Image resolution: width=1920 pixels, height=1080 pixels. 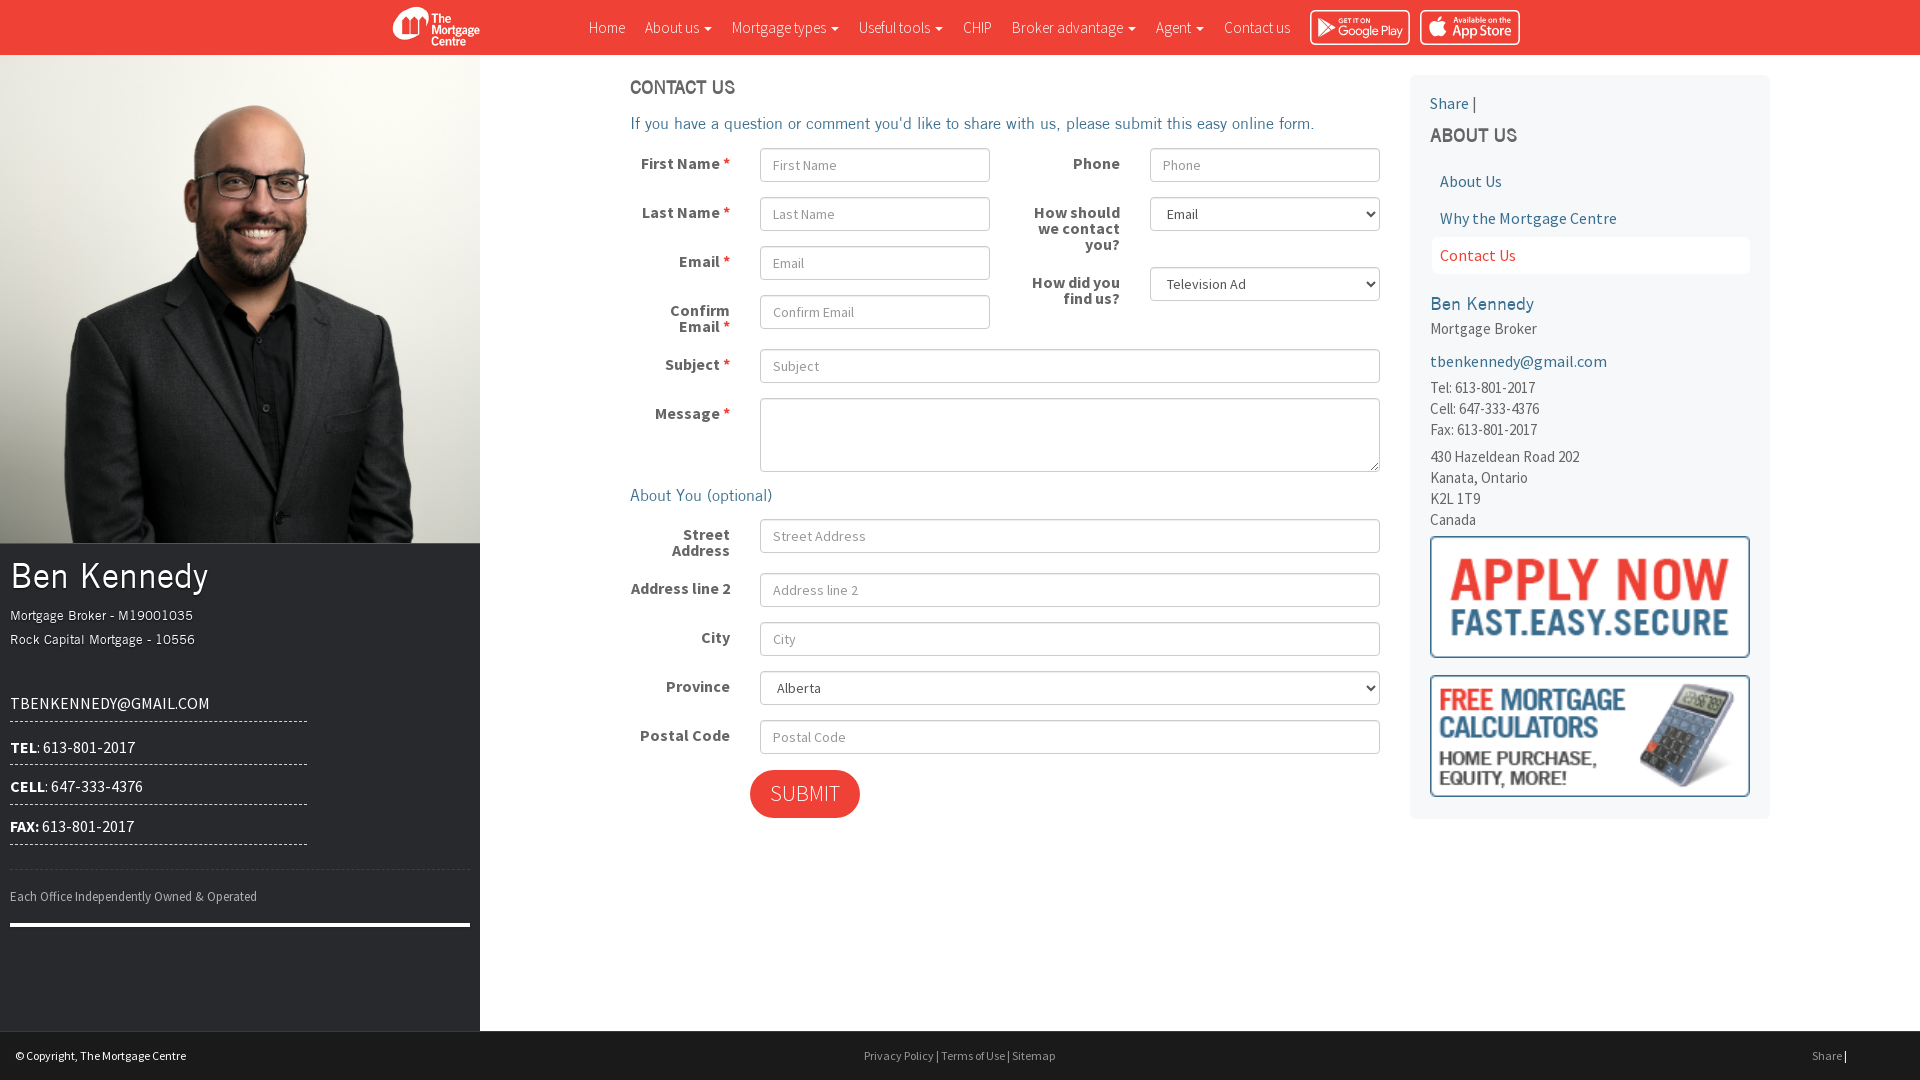 I want to click on Sitemap, so click(x=1034, y=1056).